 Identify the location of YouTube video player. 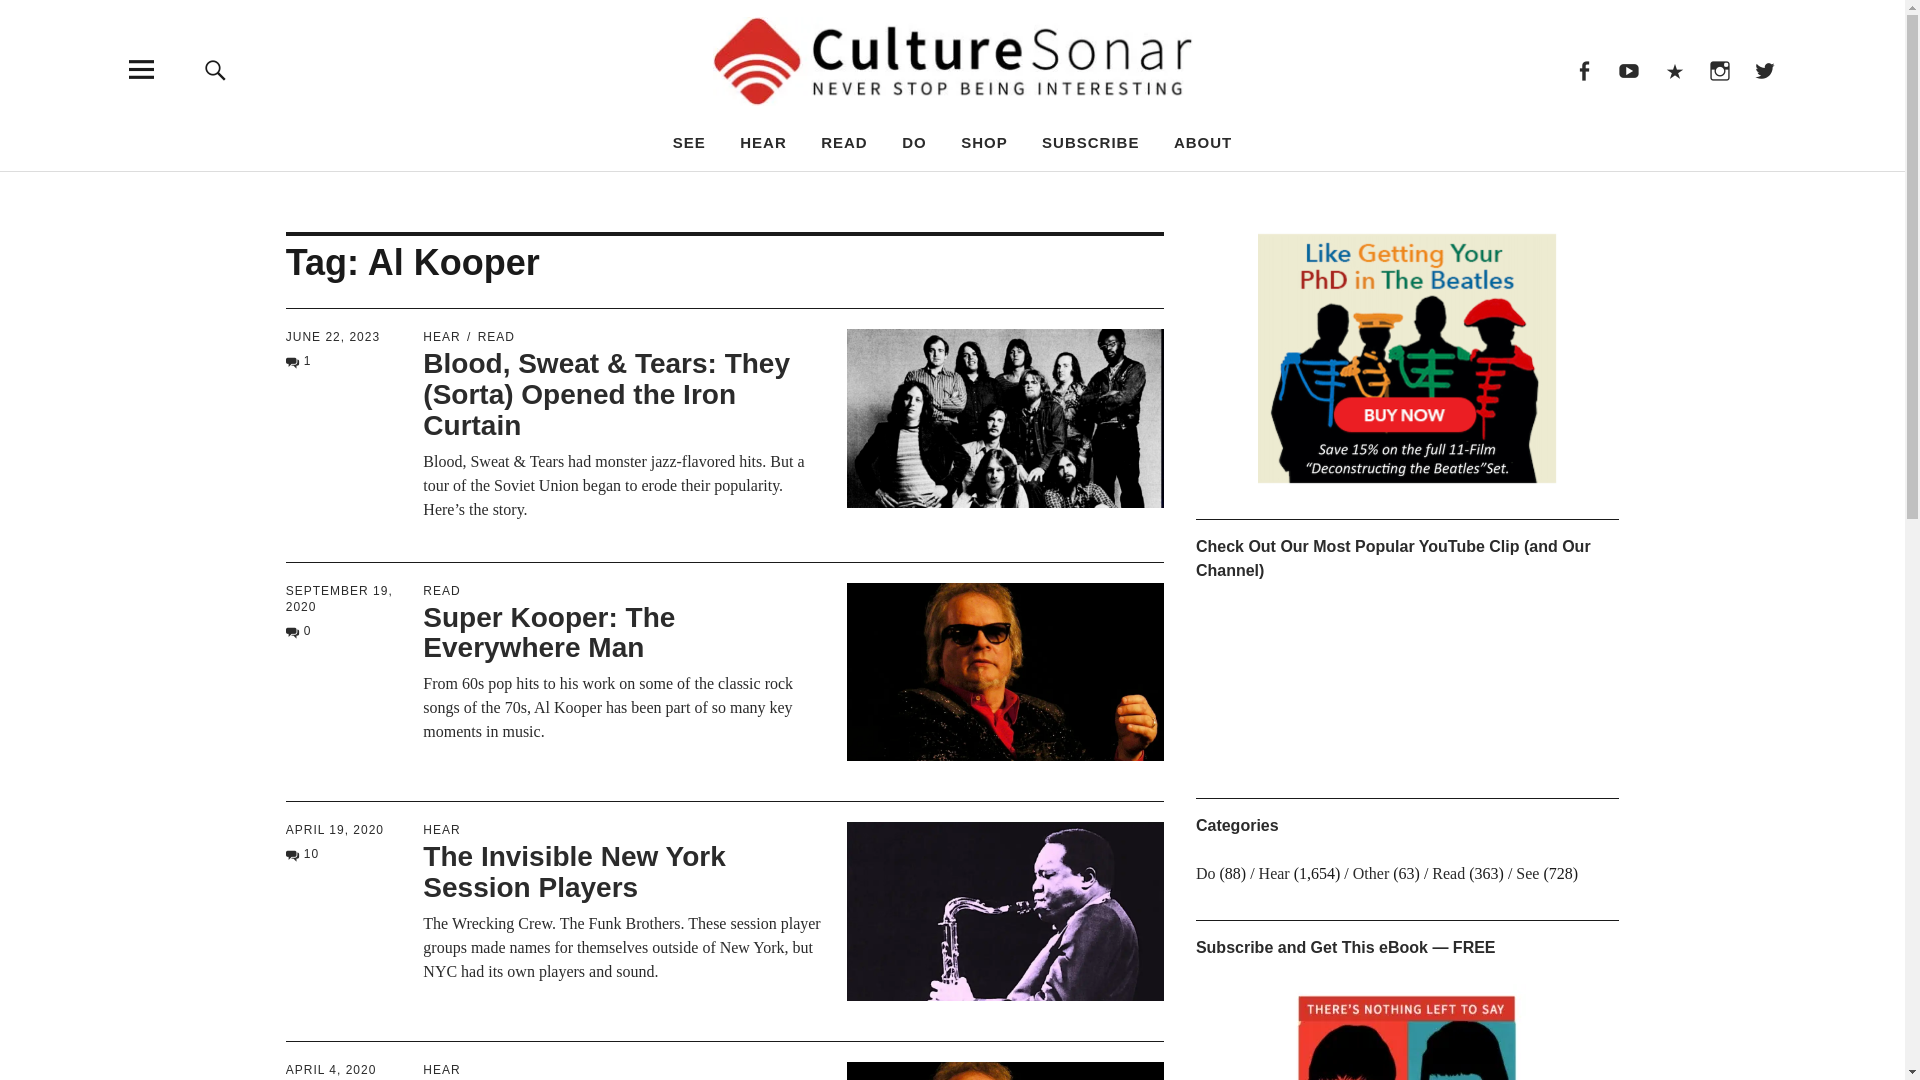
(1348, 682).